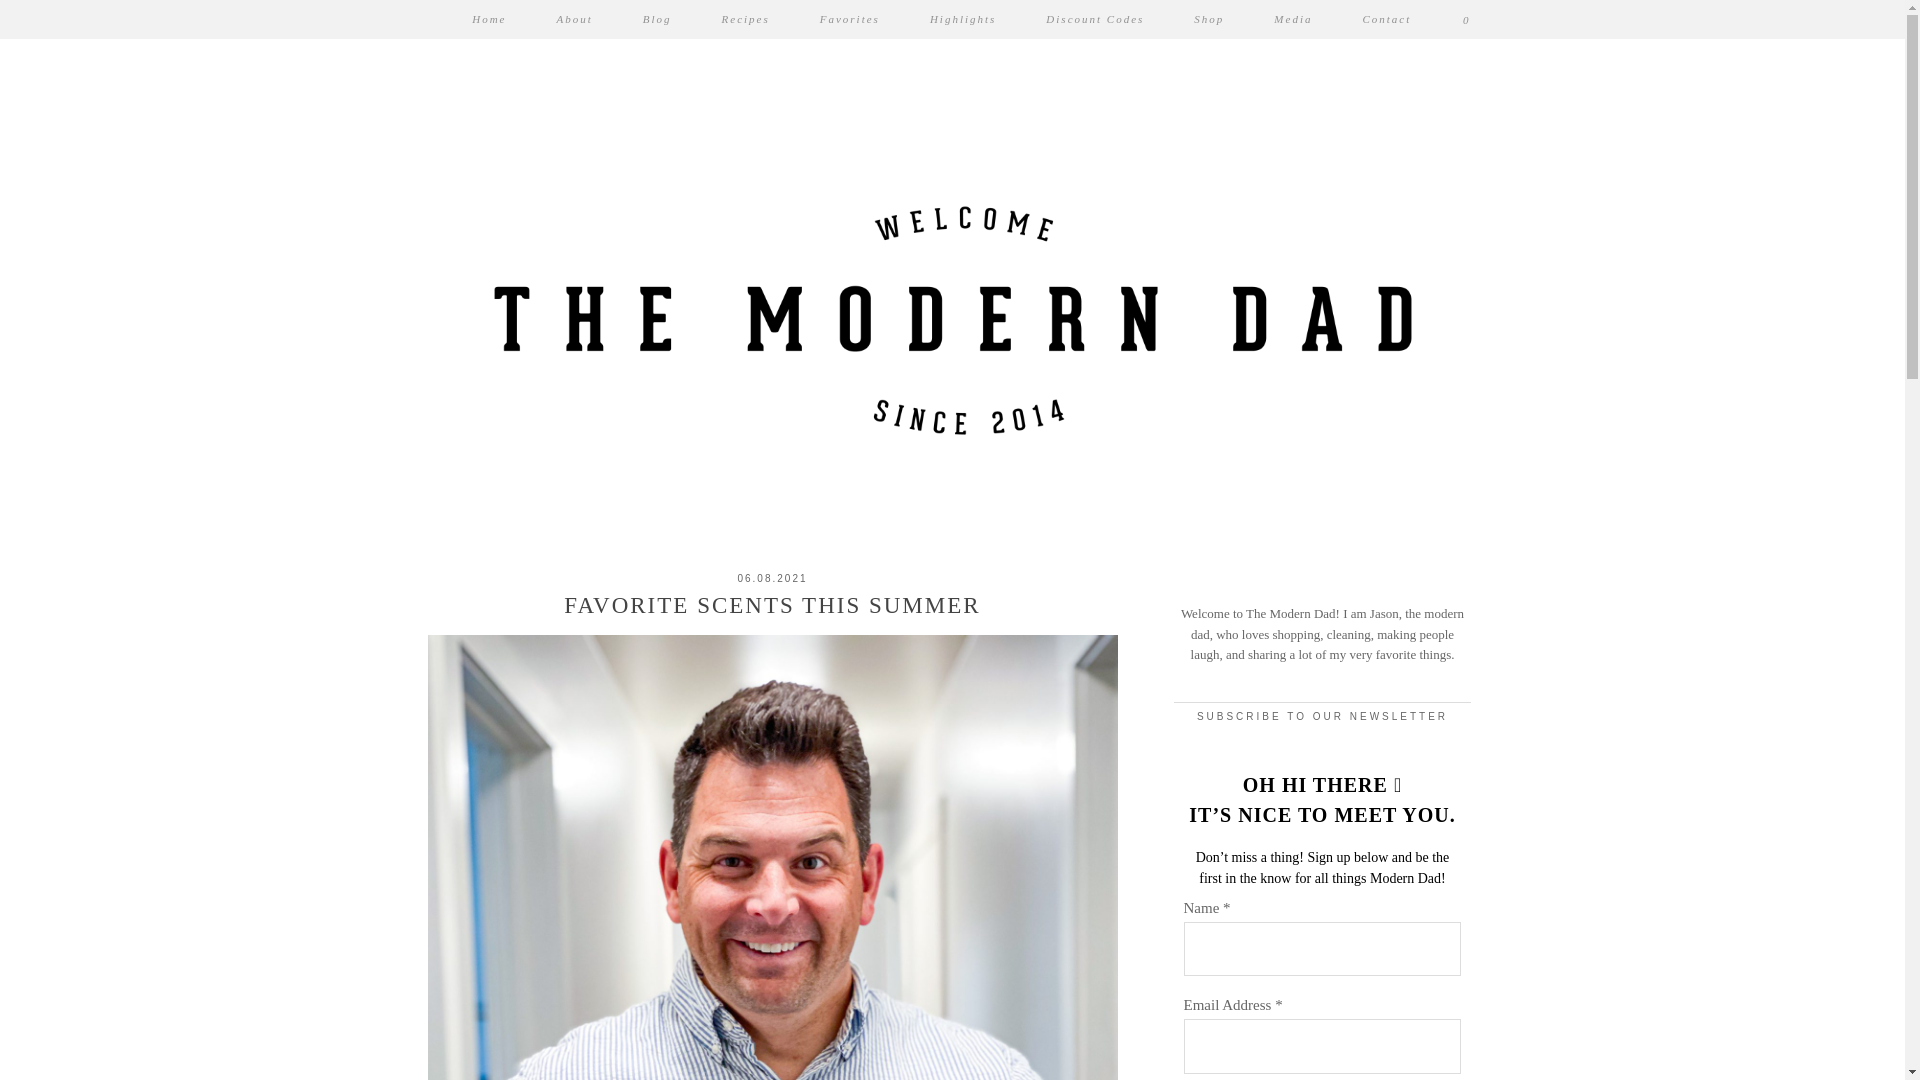 The image size is (1920, 1080). What do you see at coordinates (745, 18) in the screenshot?
I see `Recipes` at bounding box center [745, 18].